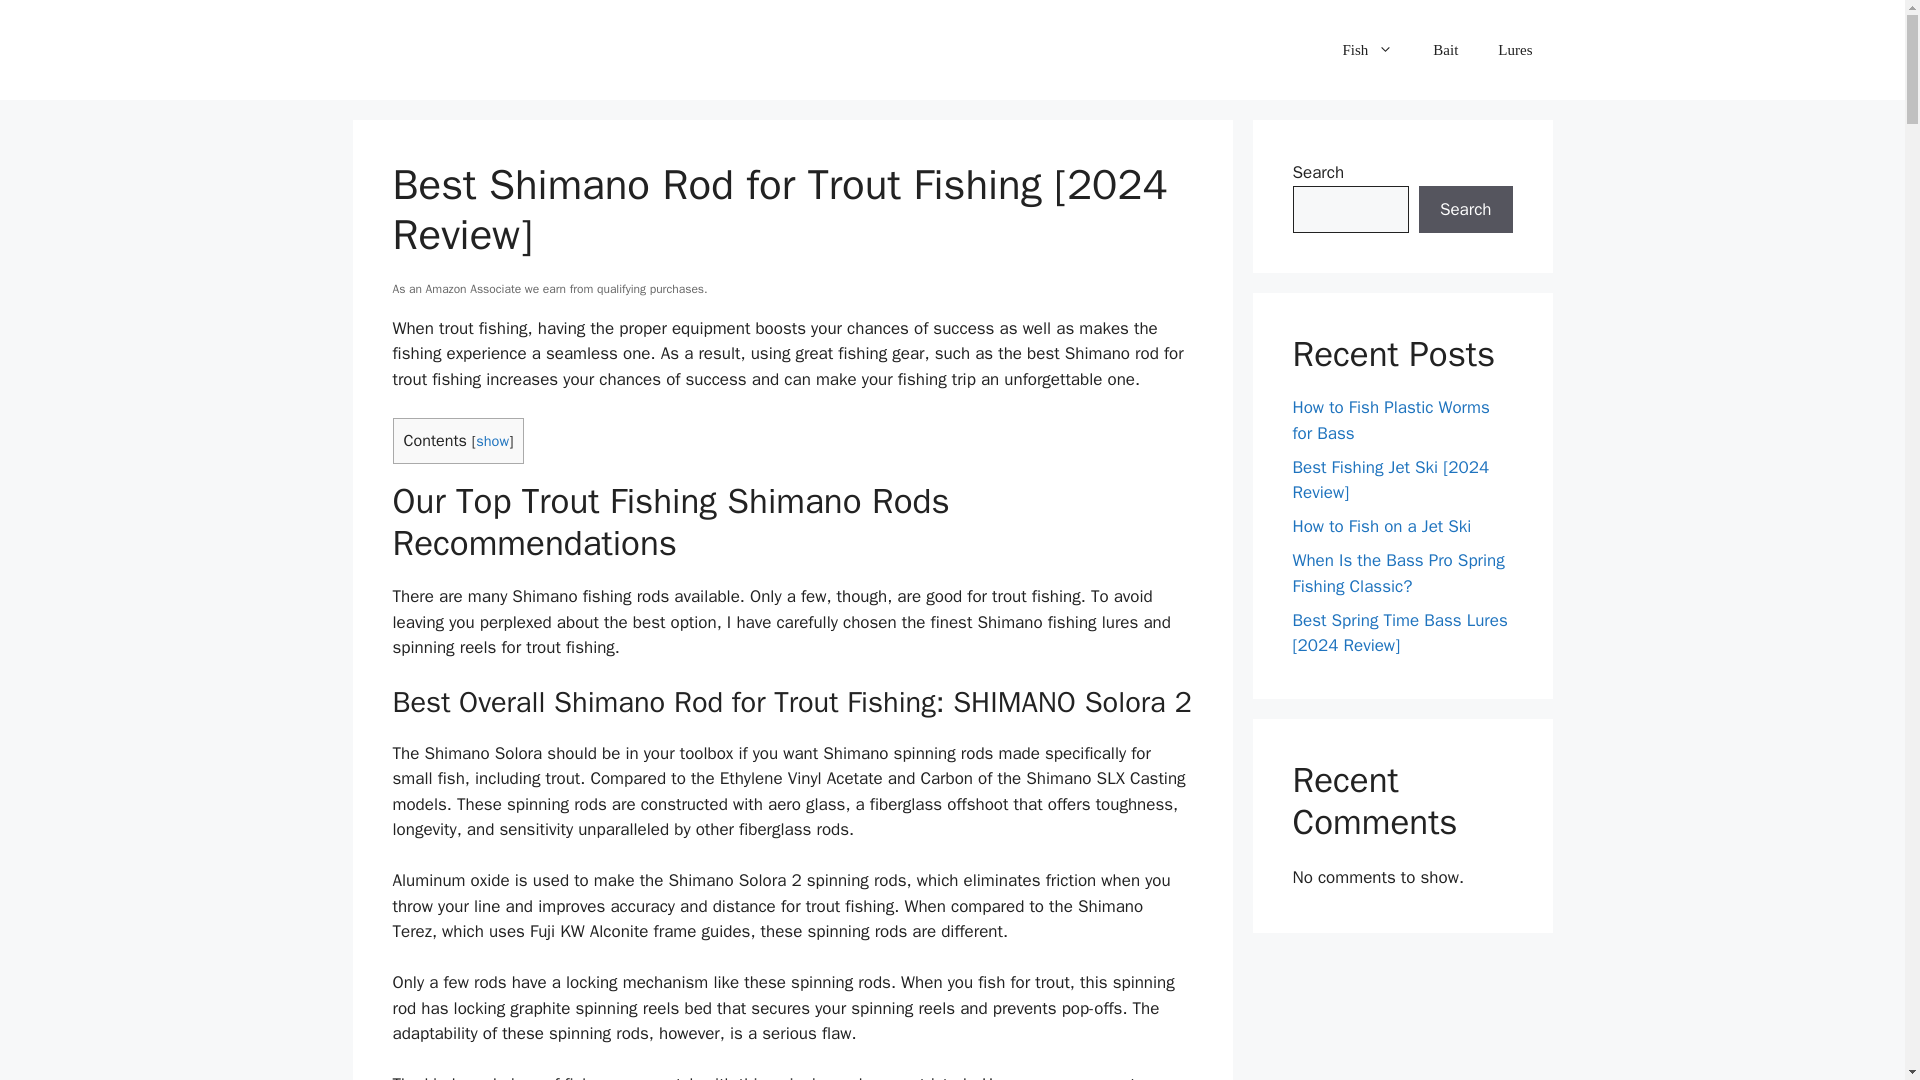  I want to click on When Is the Bass Pro Spring Fishing Classic?, so click(1398, 573).